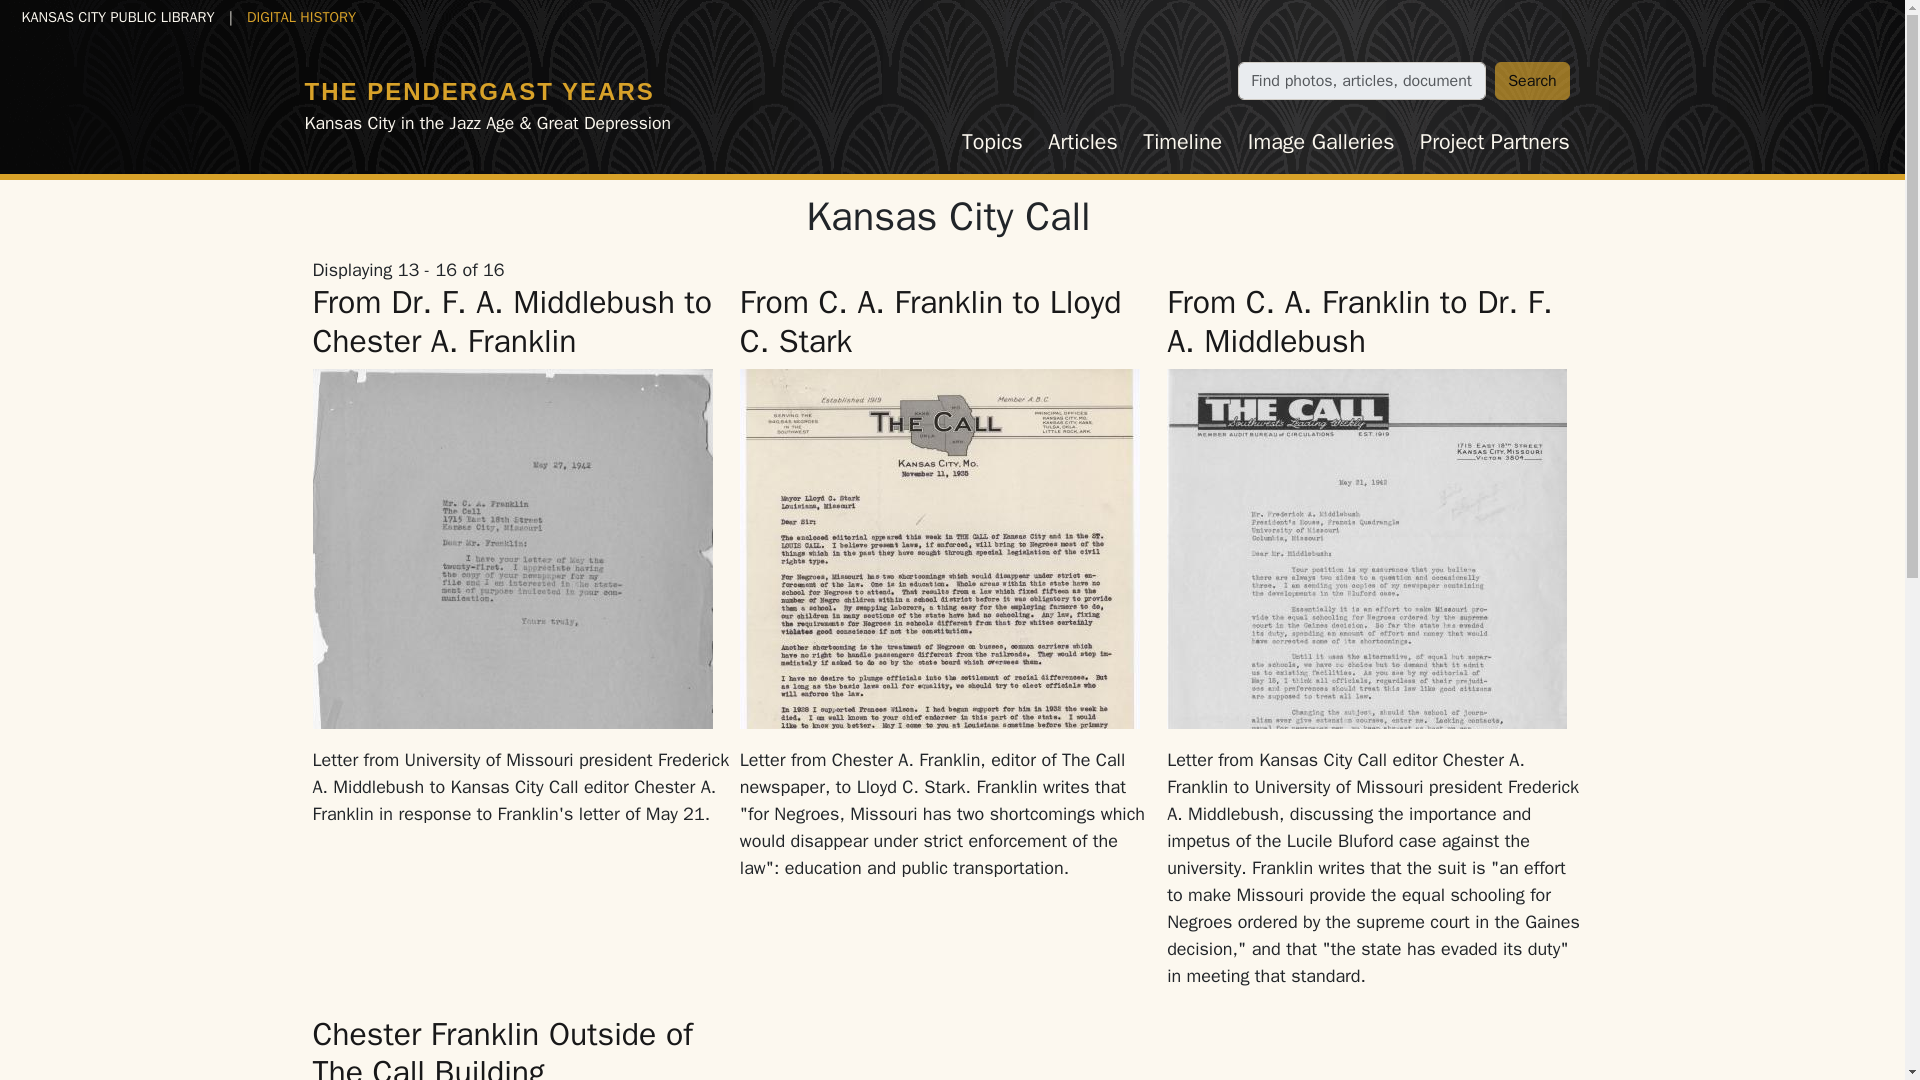 Image resolution: width=1920 pixels, height=1080 pixels. What do you see at coordinates (1083, 142) in the screenshot?
I see `Articles` at bounding box center [1083, 142].